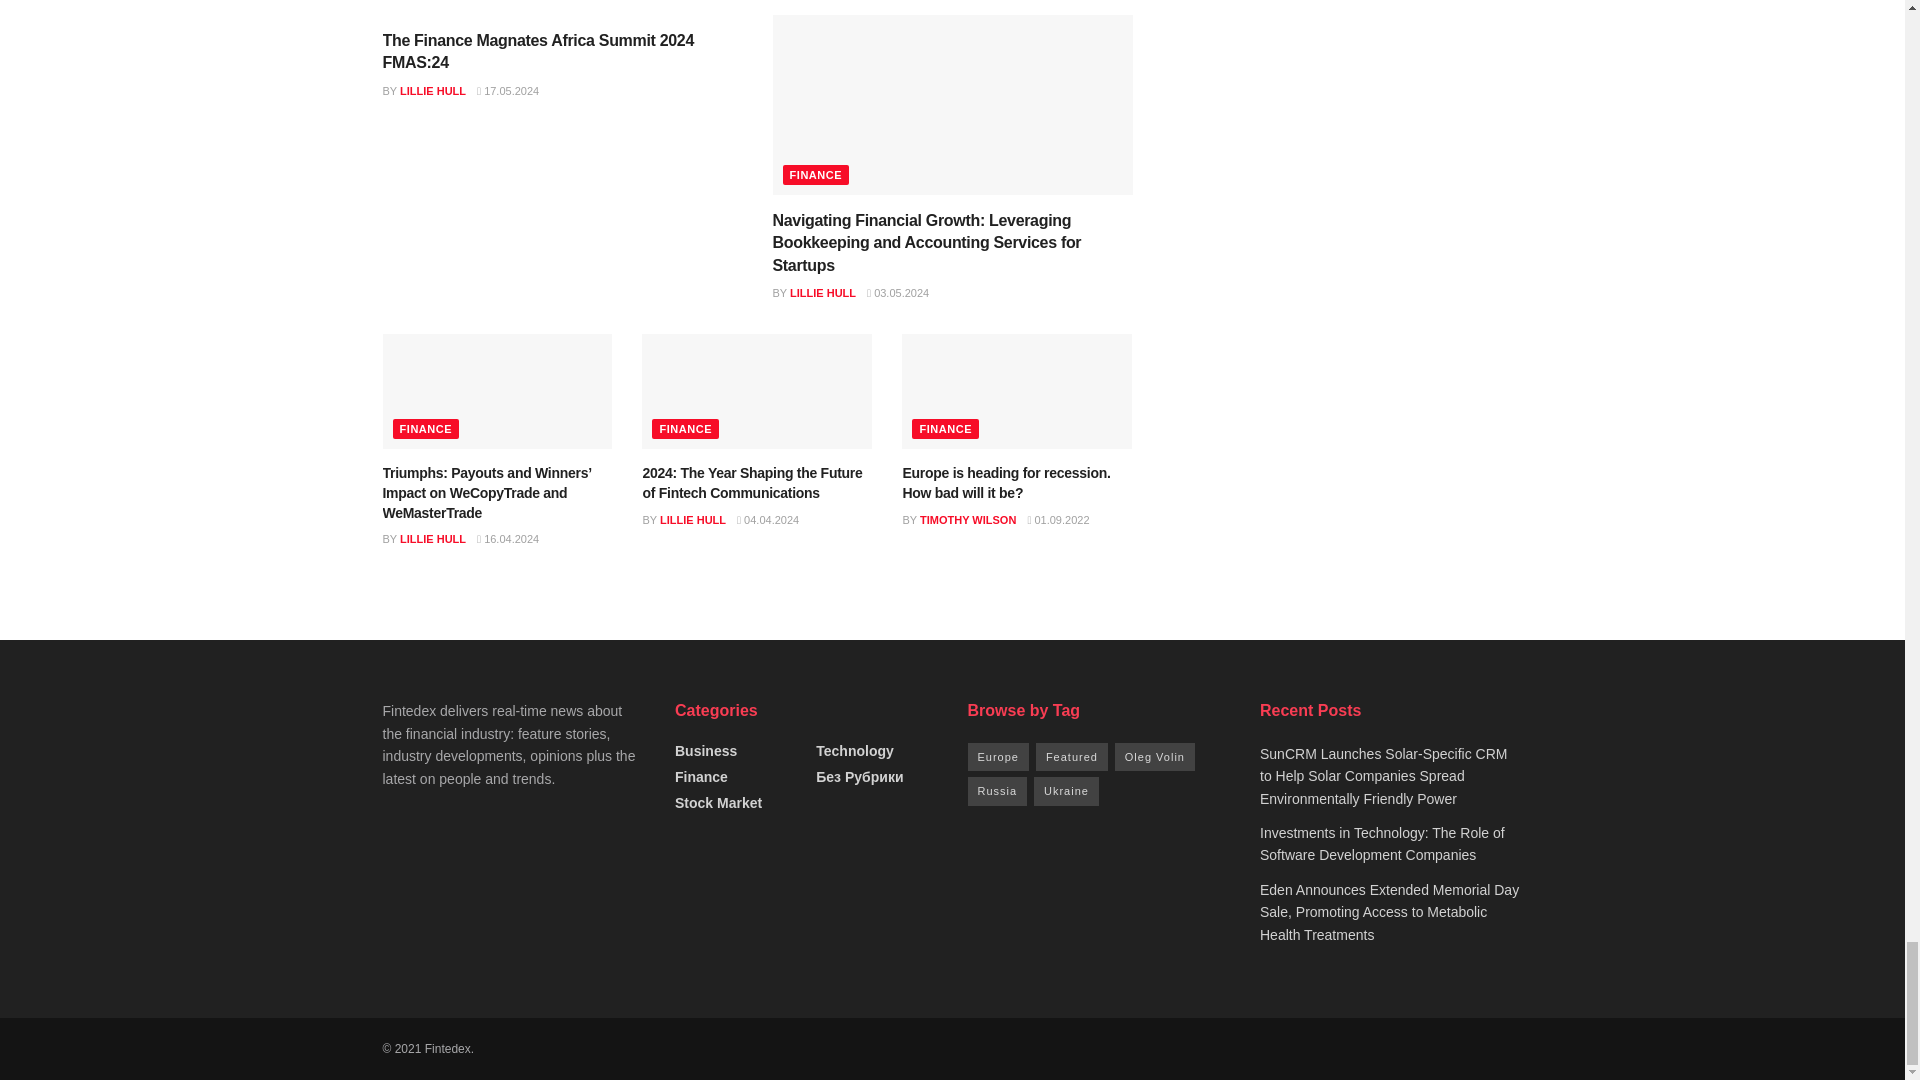  Describe the element at coordinates (508, 91) in the screenshot. I see `17.05.2024` at that location.